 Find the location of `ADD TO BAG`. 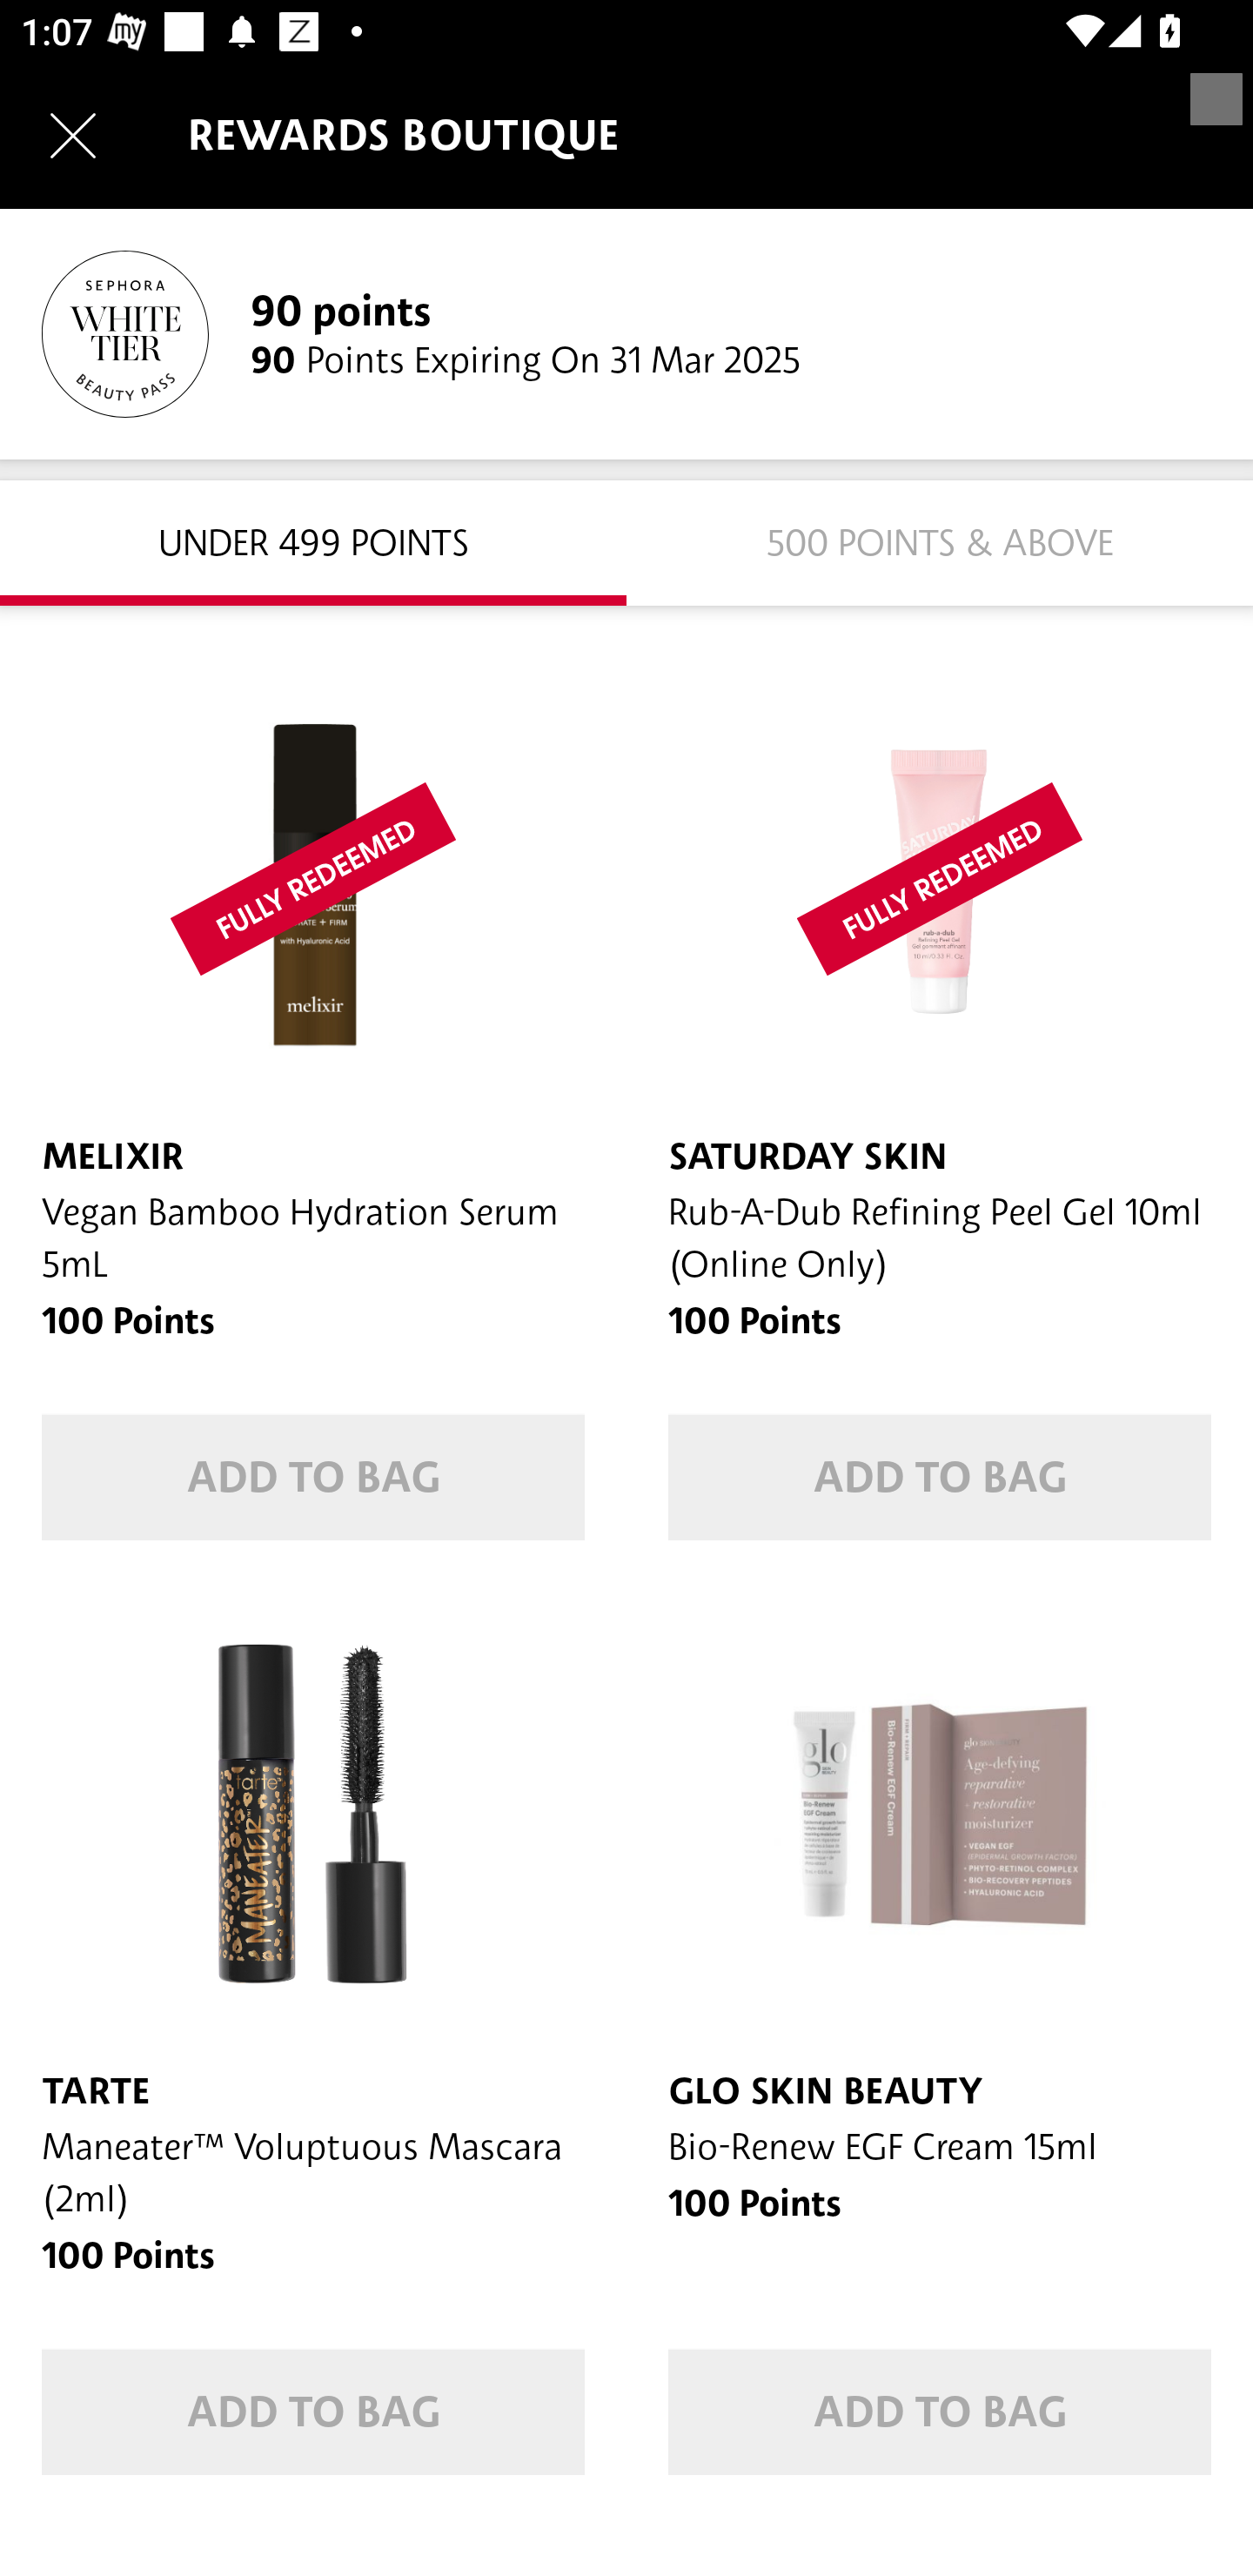

ADD TO BAG is located at coordinates (940, 1478).